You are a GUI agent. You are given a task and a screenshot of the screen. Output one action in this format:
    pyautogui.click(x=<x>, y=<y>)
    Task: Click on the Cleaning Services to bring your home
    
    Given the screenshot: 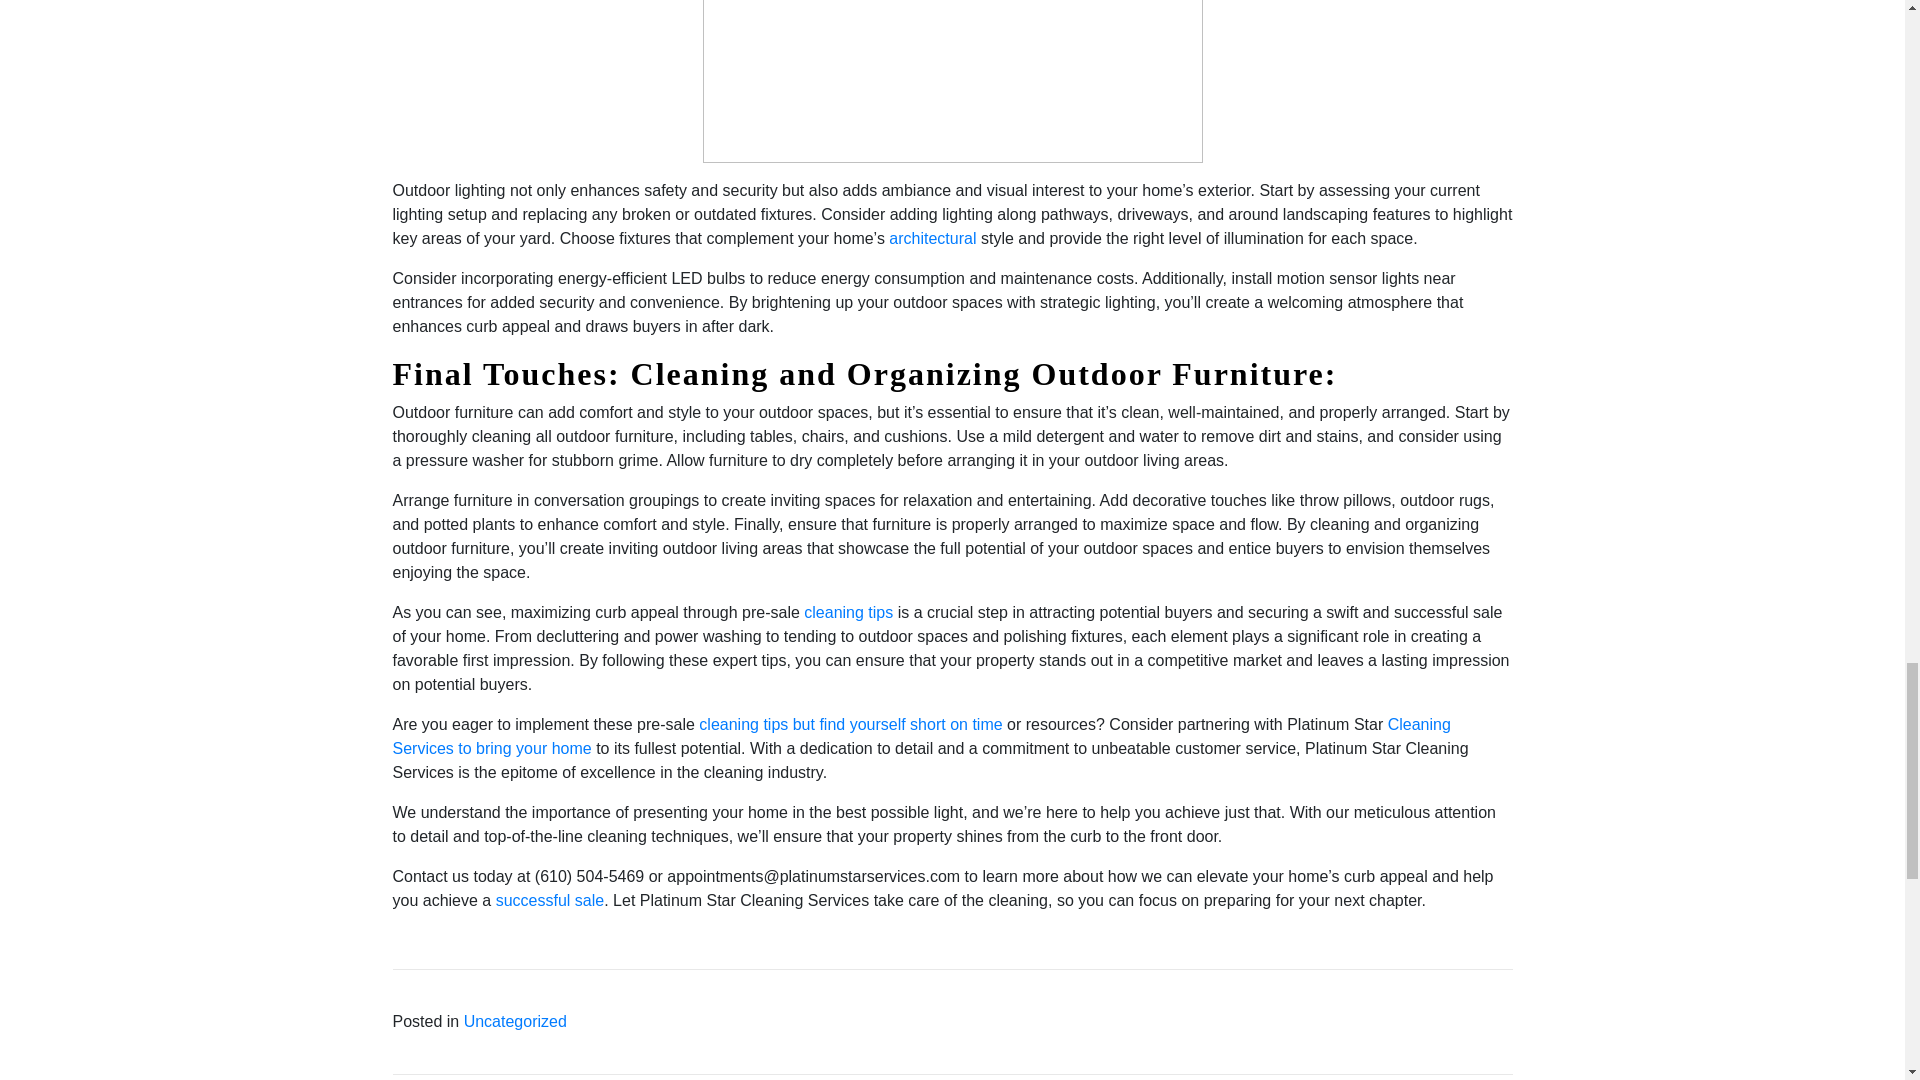 What is the action you would take?
    pyautogui.click(x=920, y=736)
    